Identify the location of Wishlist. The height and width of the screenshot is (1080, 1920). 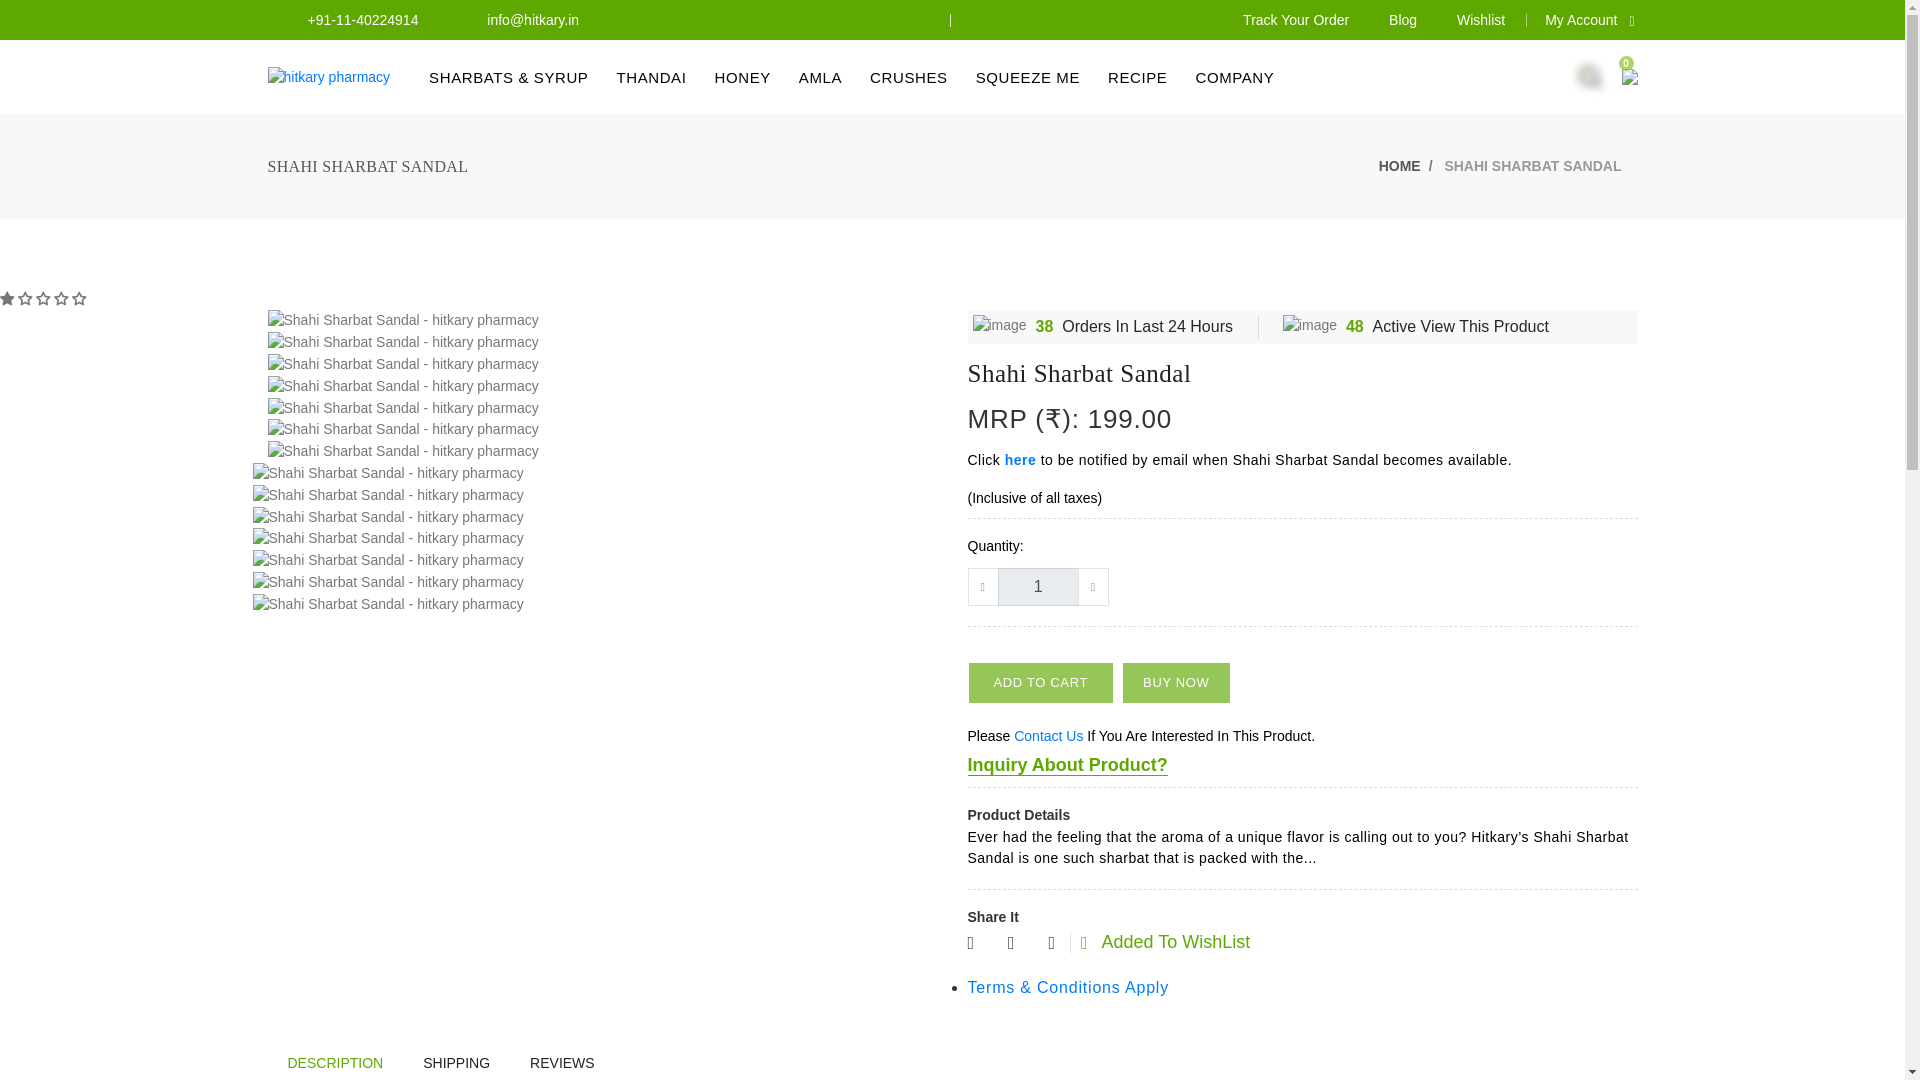
(1481, 20).